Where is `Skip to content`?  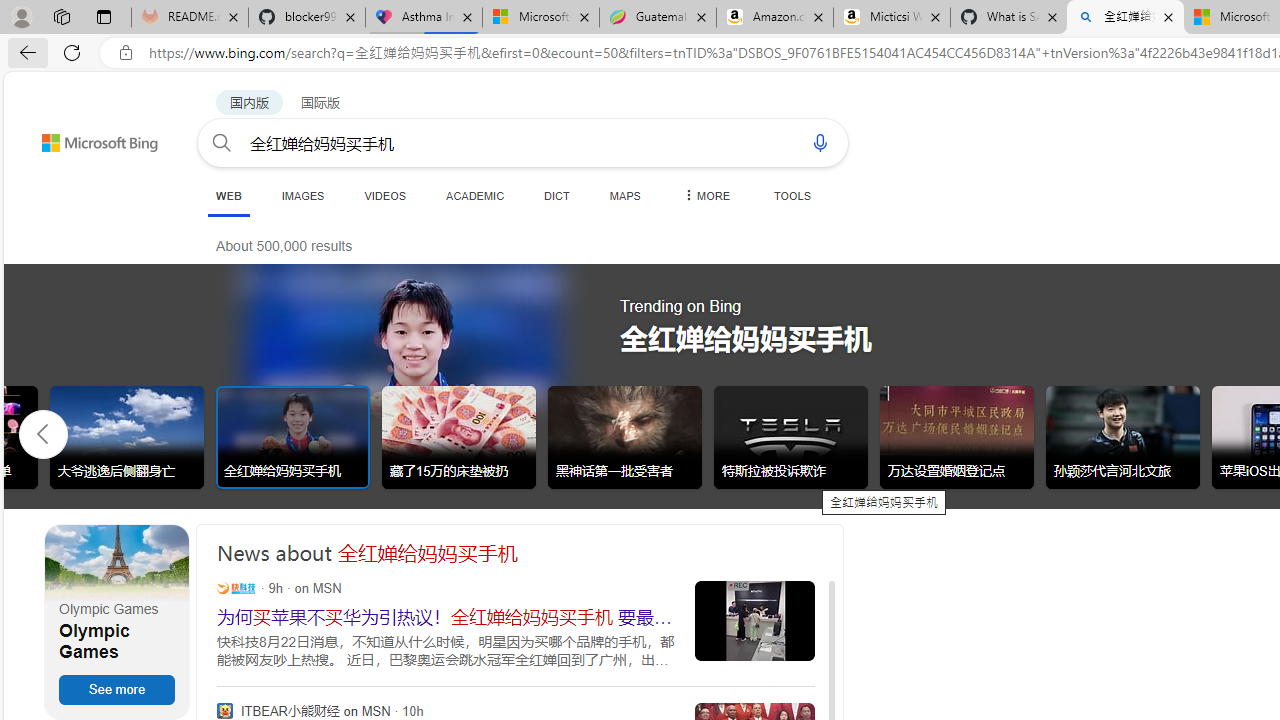 Skip to content is located at coordinates (64, 134).